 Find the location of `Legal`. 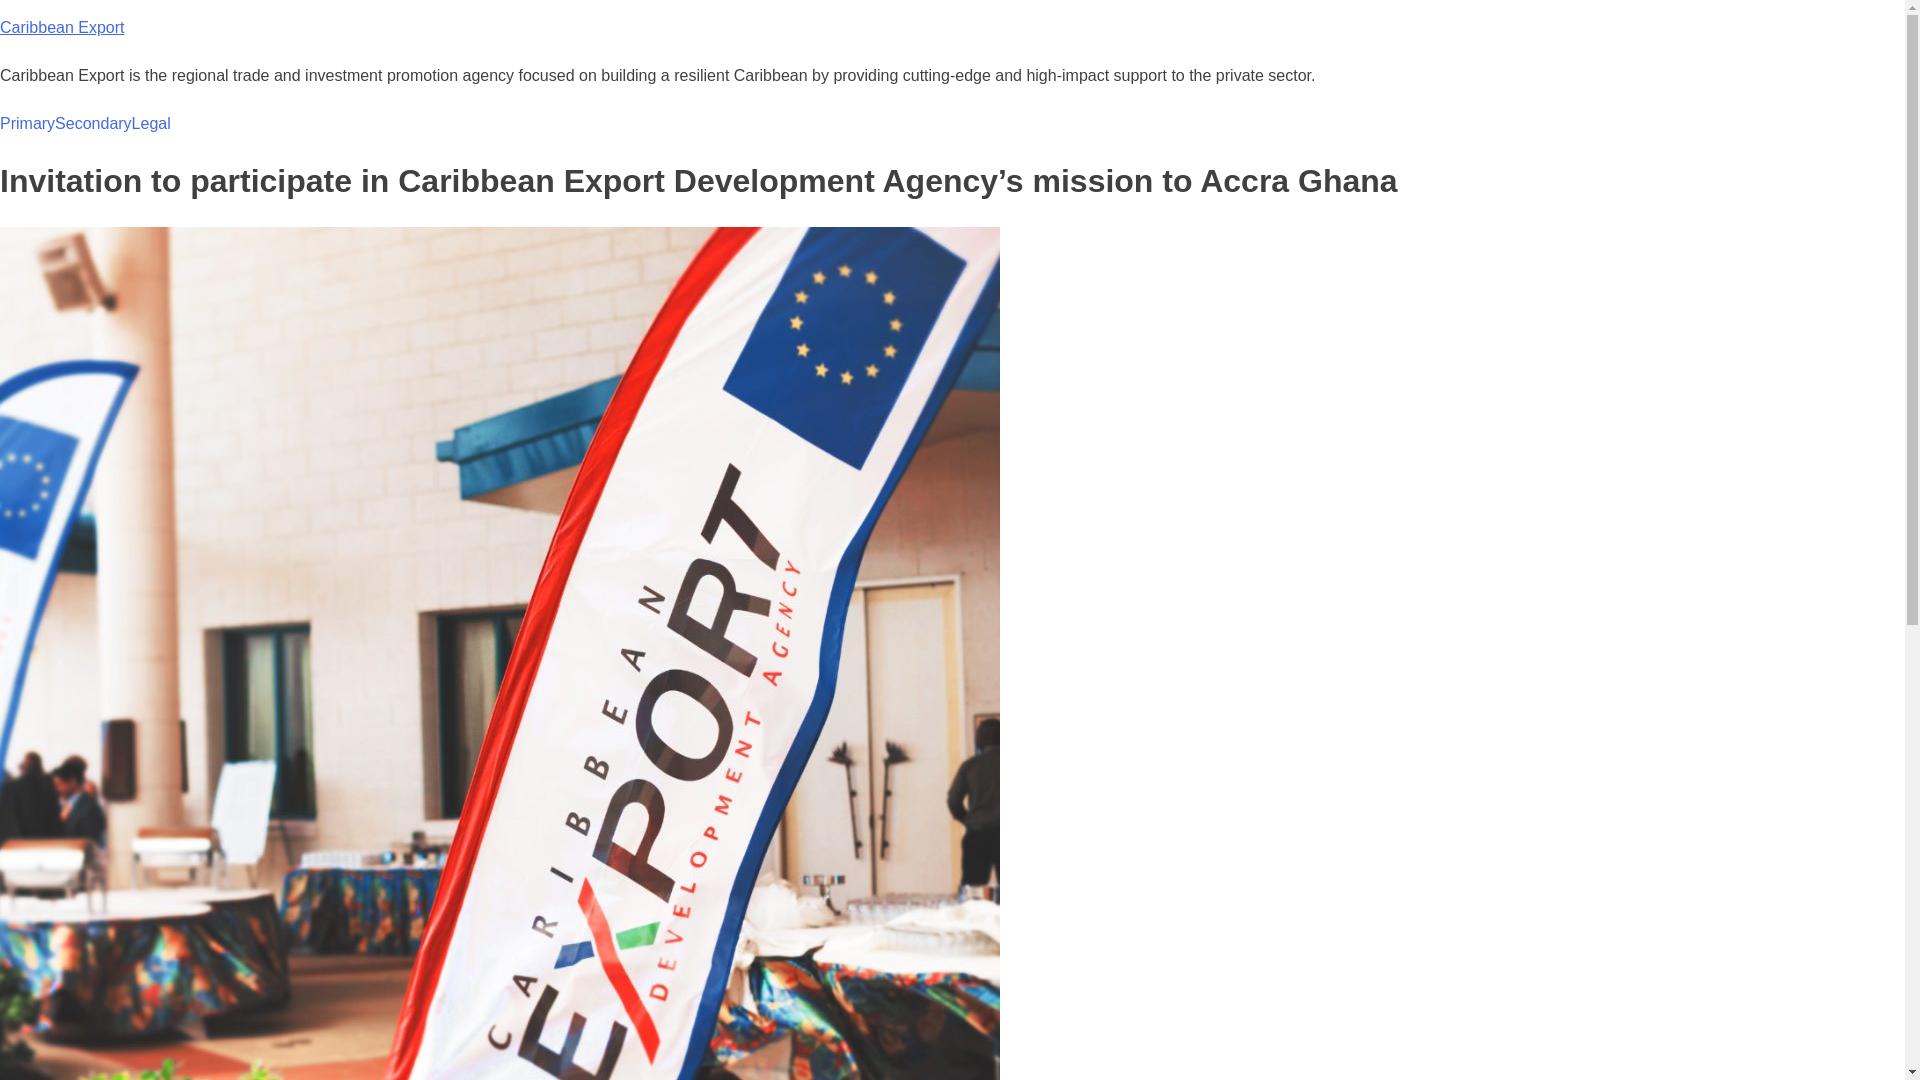

Legal is located at coordinates (151, 124).